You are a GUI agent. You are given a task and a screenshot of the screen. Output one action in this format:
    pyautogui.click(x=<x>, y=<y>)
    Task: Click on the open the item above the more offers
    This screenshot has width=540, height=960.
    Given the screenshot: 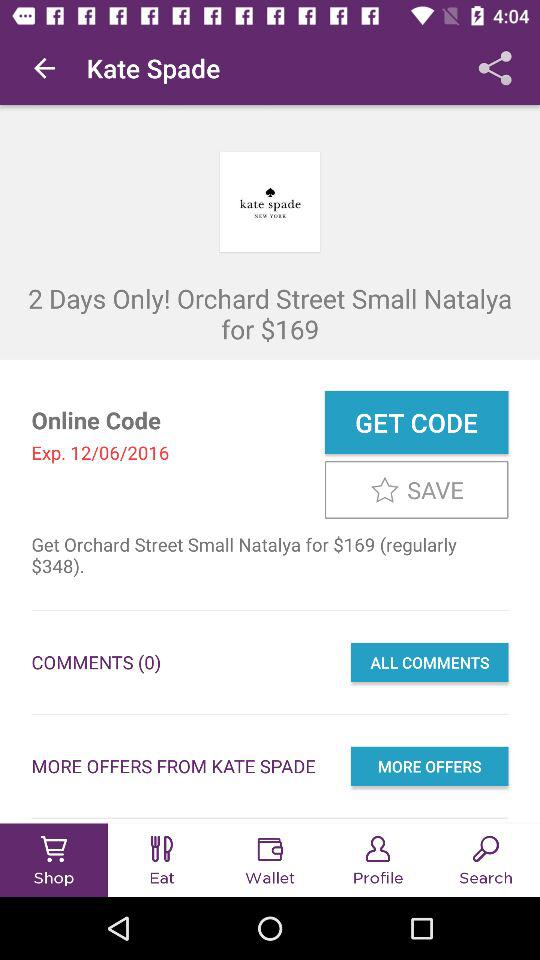 What is the action you would take?
    pyautogui.click(x=429, y=662)
    